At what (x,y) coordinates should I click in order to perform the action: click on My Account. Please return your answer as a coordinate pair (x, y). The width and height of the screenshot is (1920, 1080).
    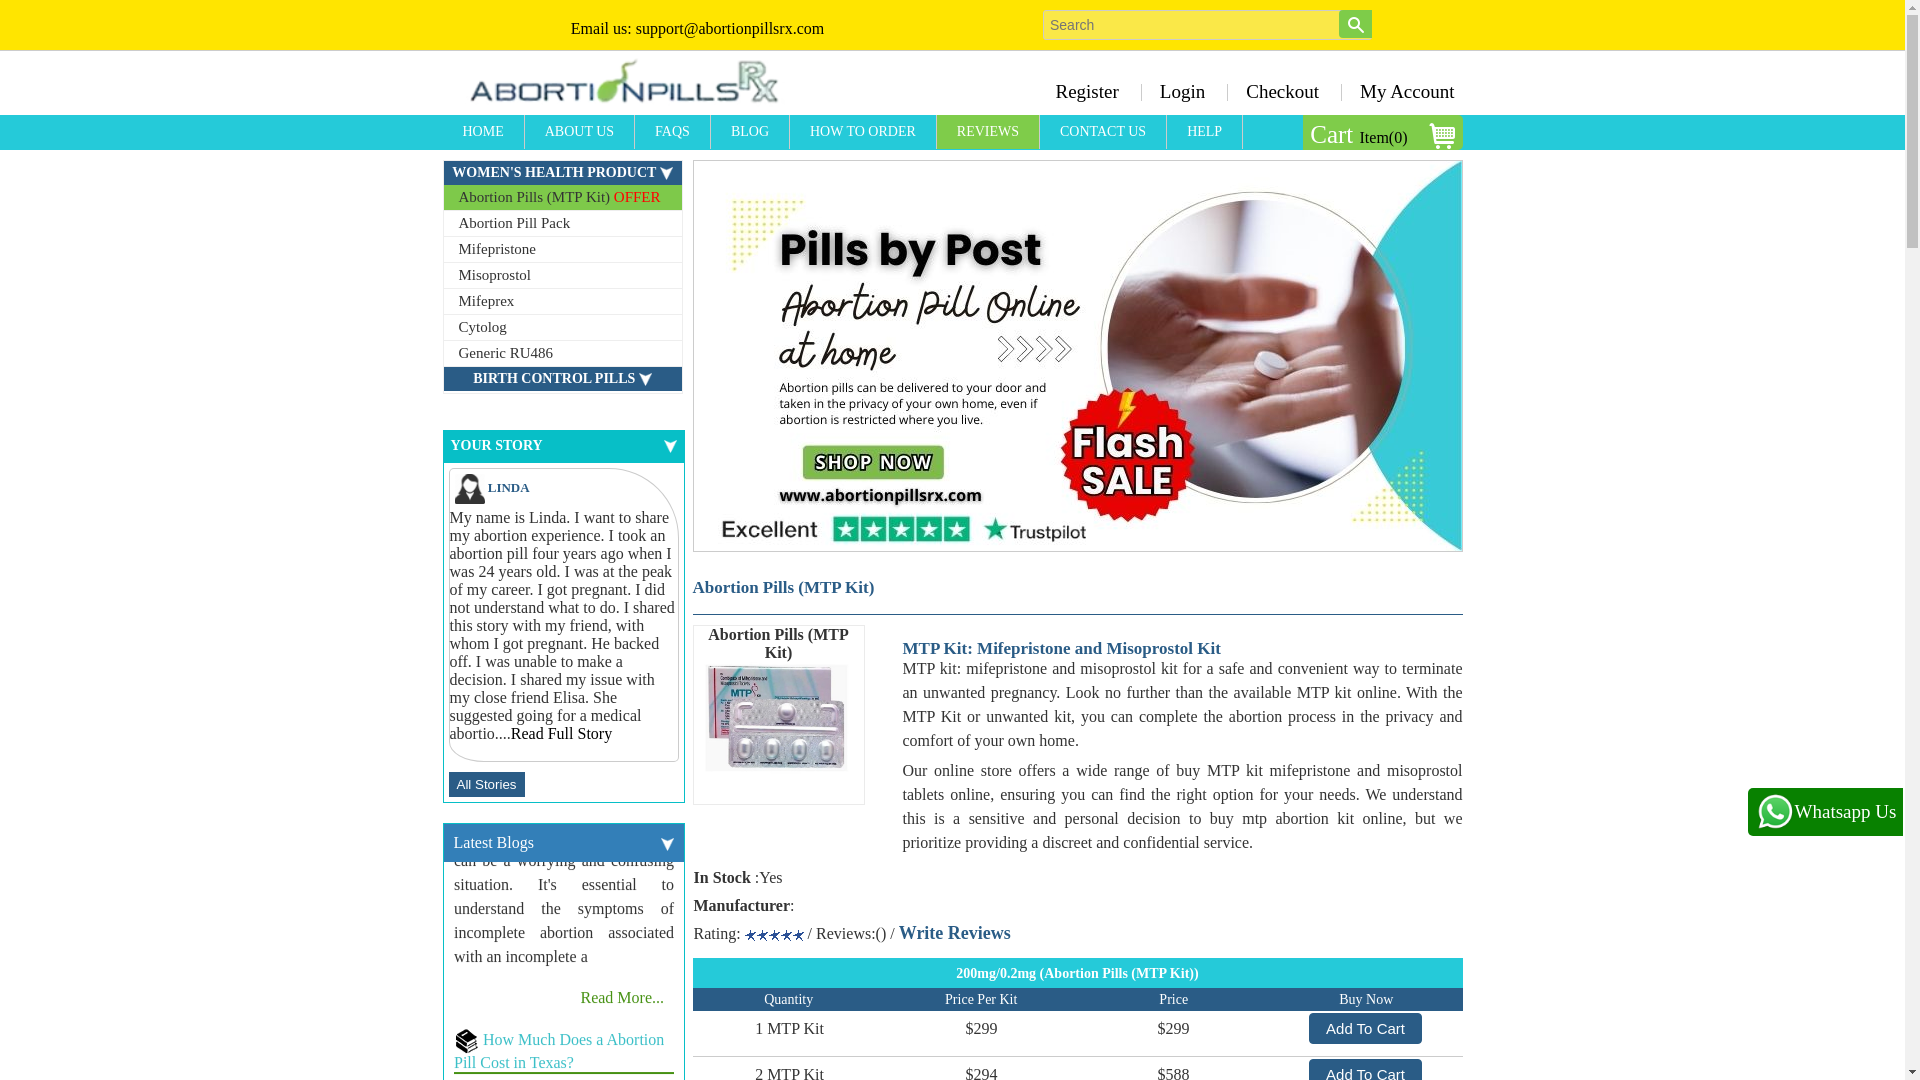
    Looking at the image, I should click on (1401, 91).